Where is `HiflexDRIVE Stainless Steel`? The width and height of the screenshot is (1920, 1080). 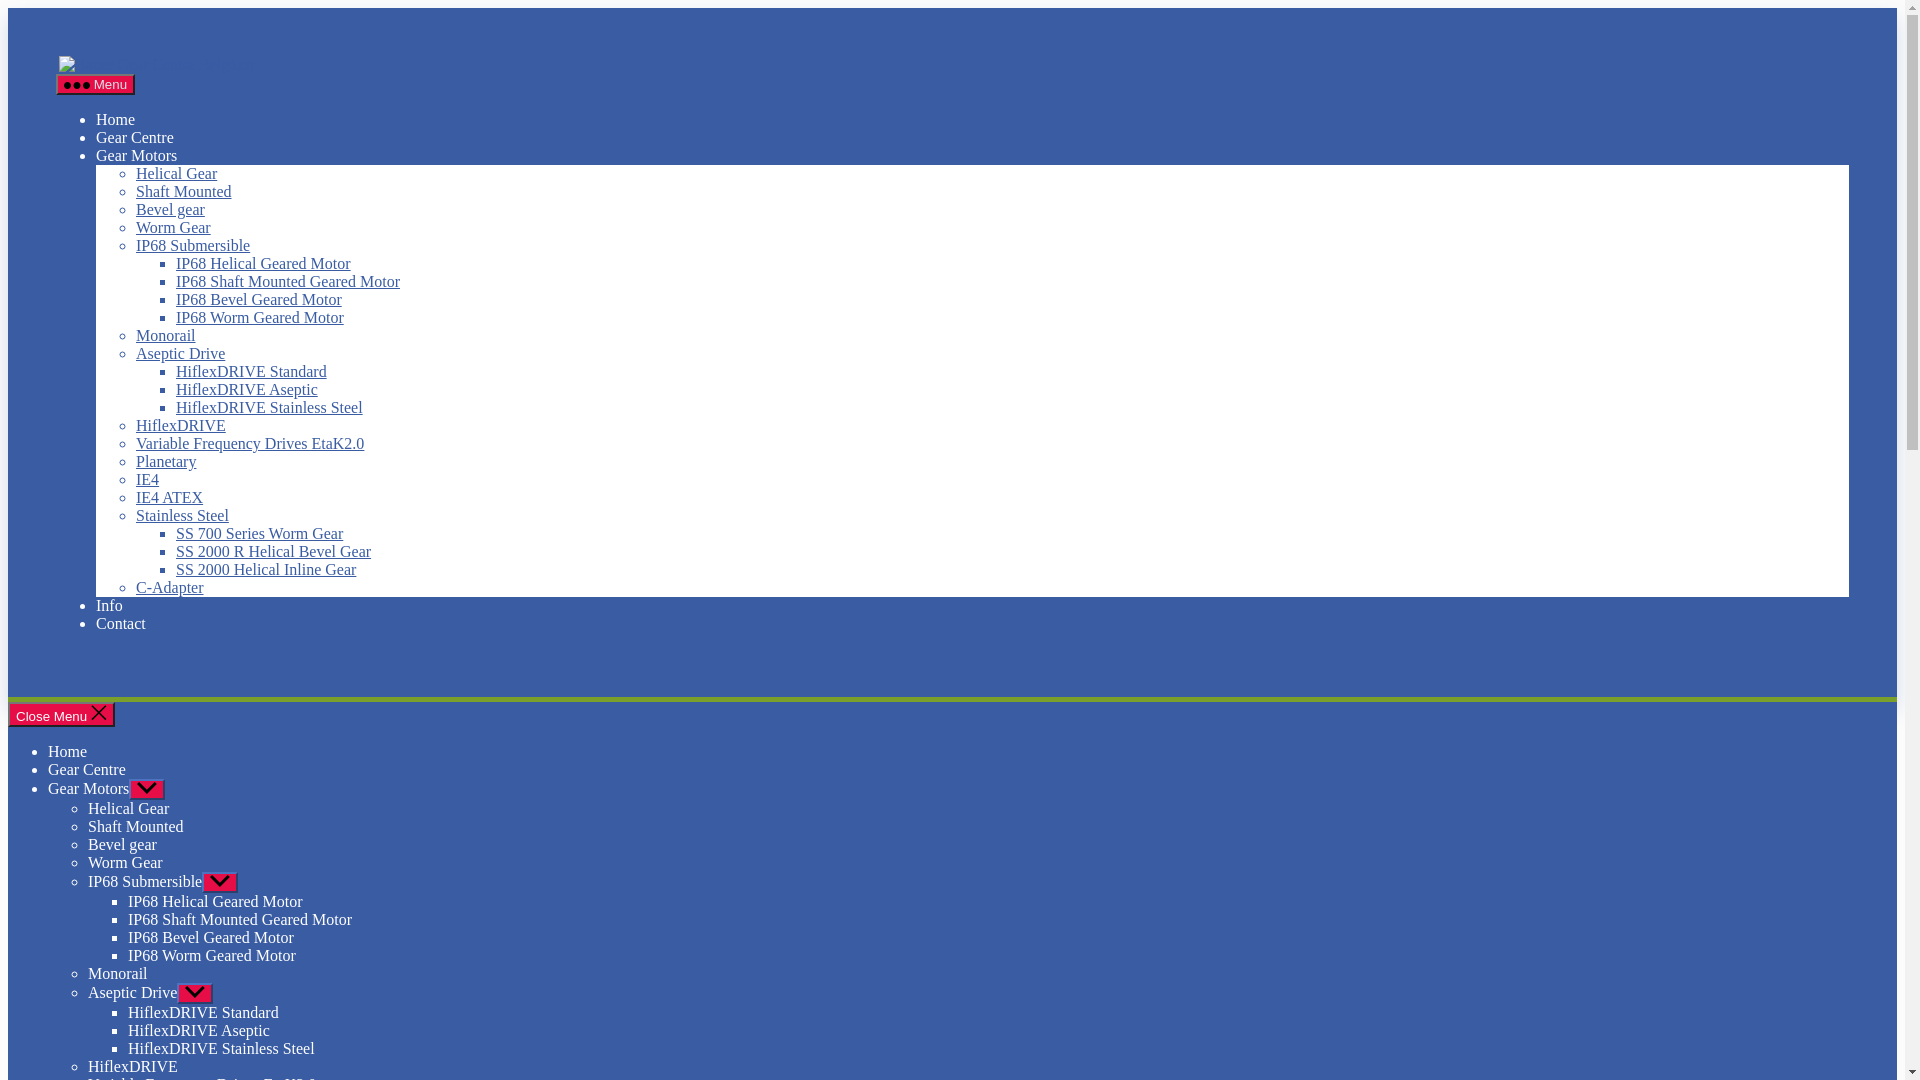
HiflexDRIVE Stainless Steel is located at coordinates (222, 1048).